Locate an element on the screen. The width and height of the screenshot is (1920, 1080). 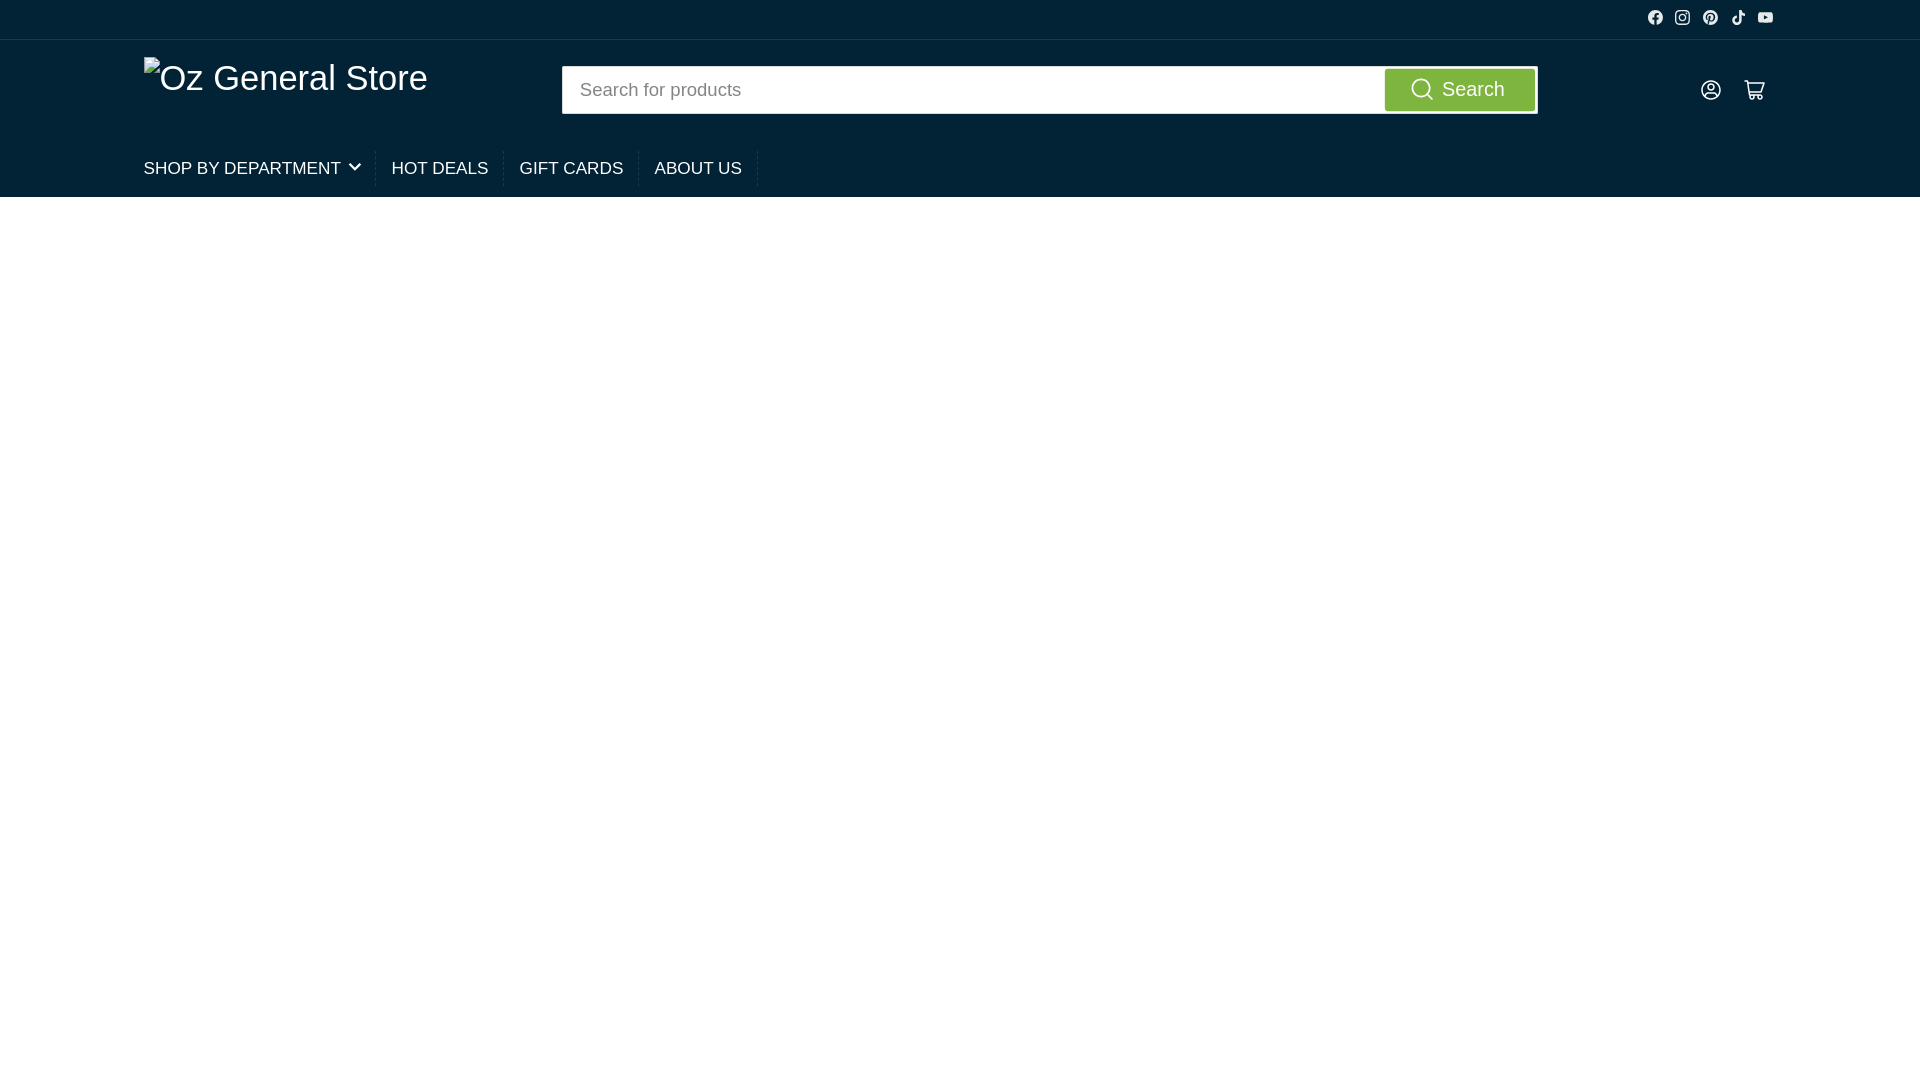
TikTok is located at coordinates (1738, 16).